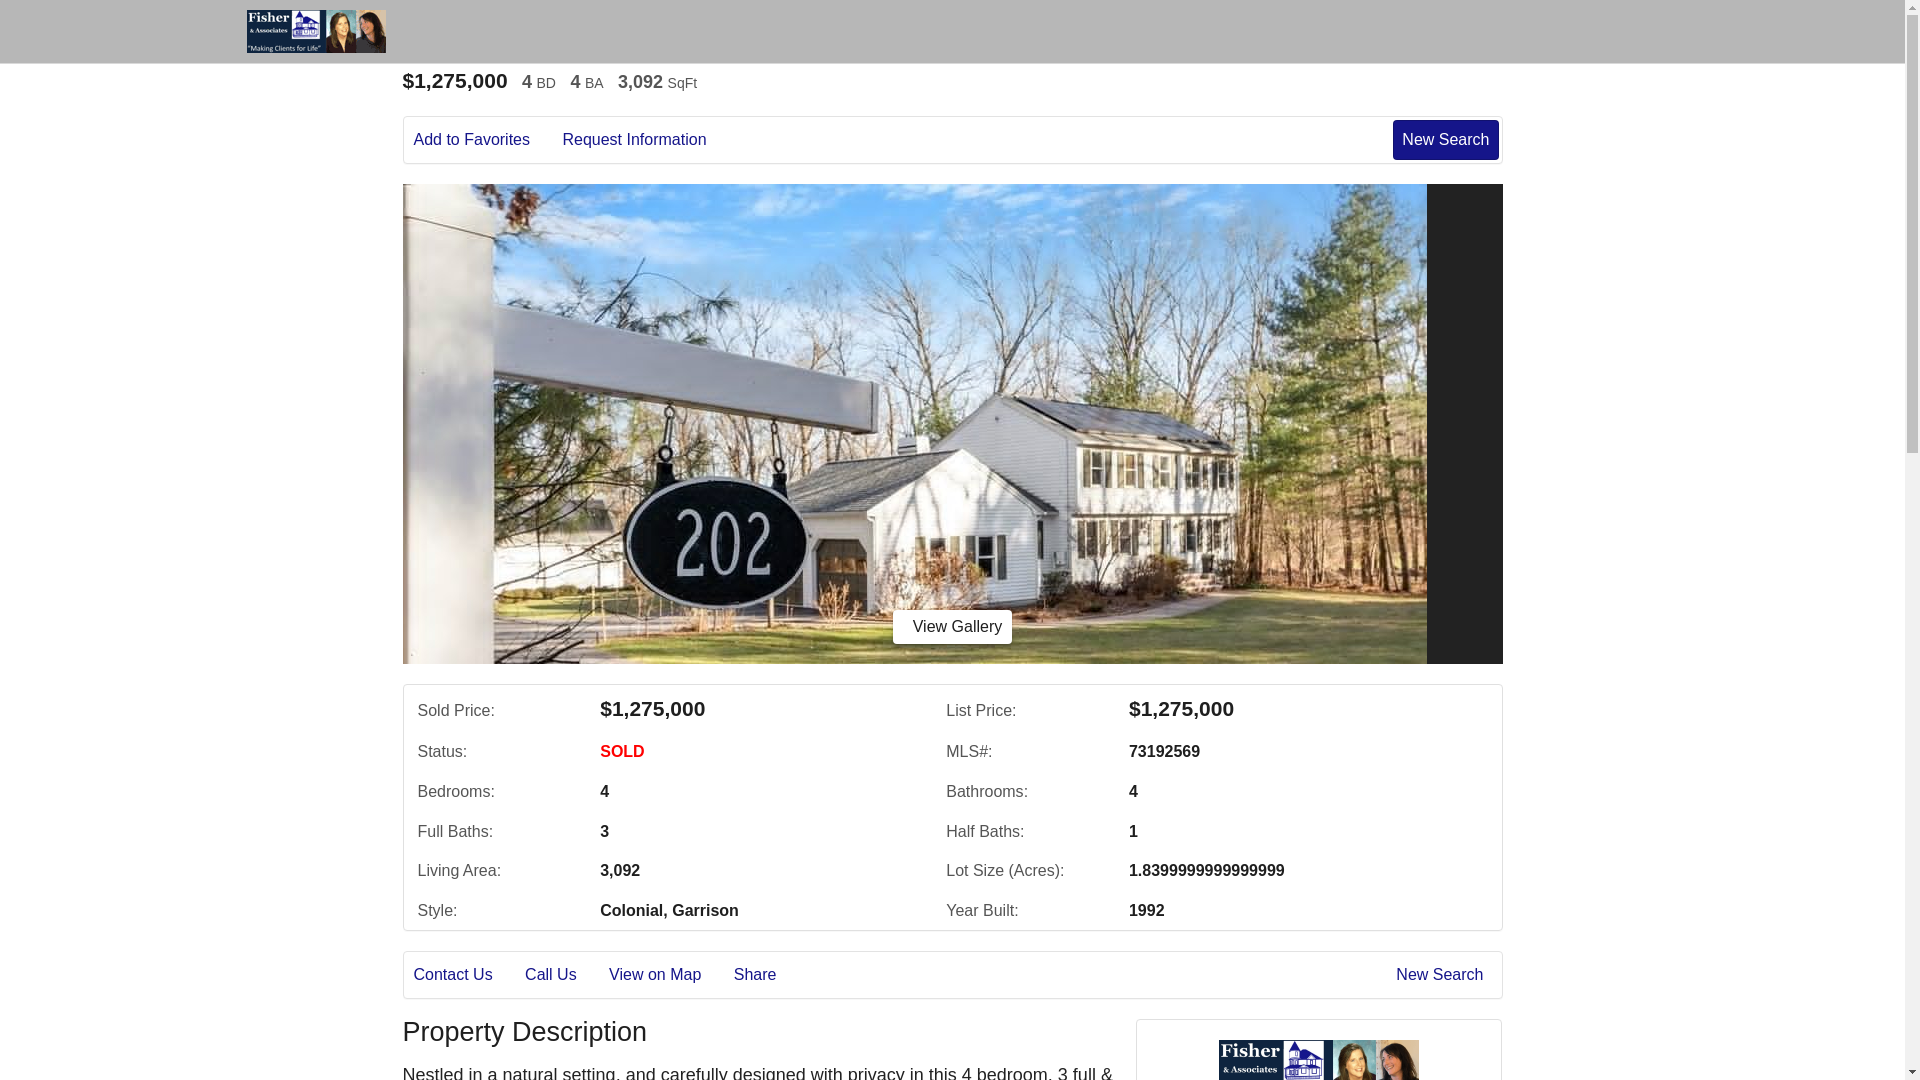 Image resolution: width=1920 pixels, height=1080 pixels. Describe the element at coordinates (1445, 139) in the screenshot. I see `New Search` at that location.